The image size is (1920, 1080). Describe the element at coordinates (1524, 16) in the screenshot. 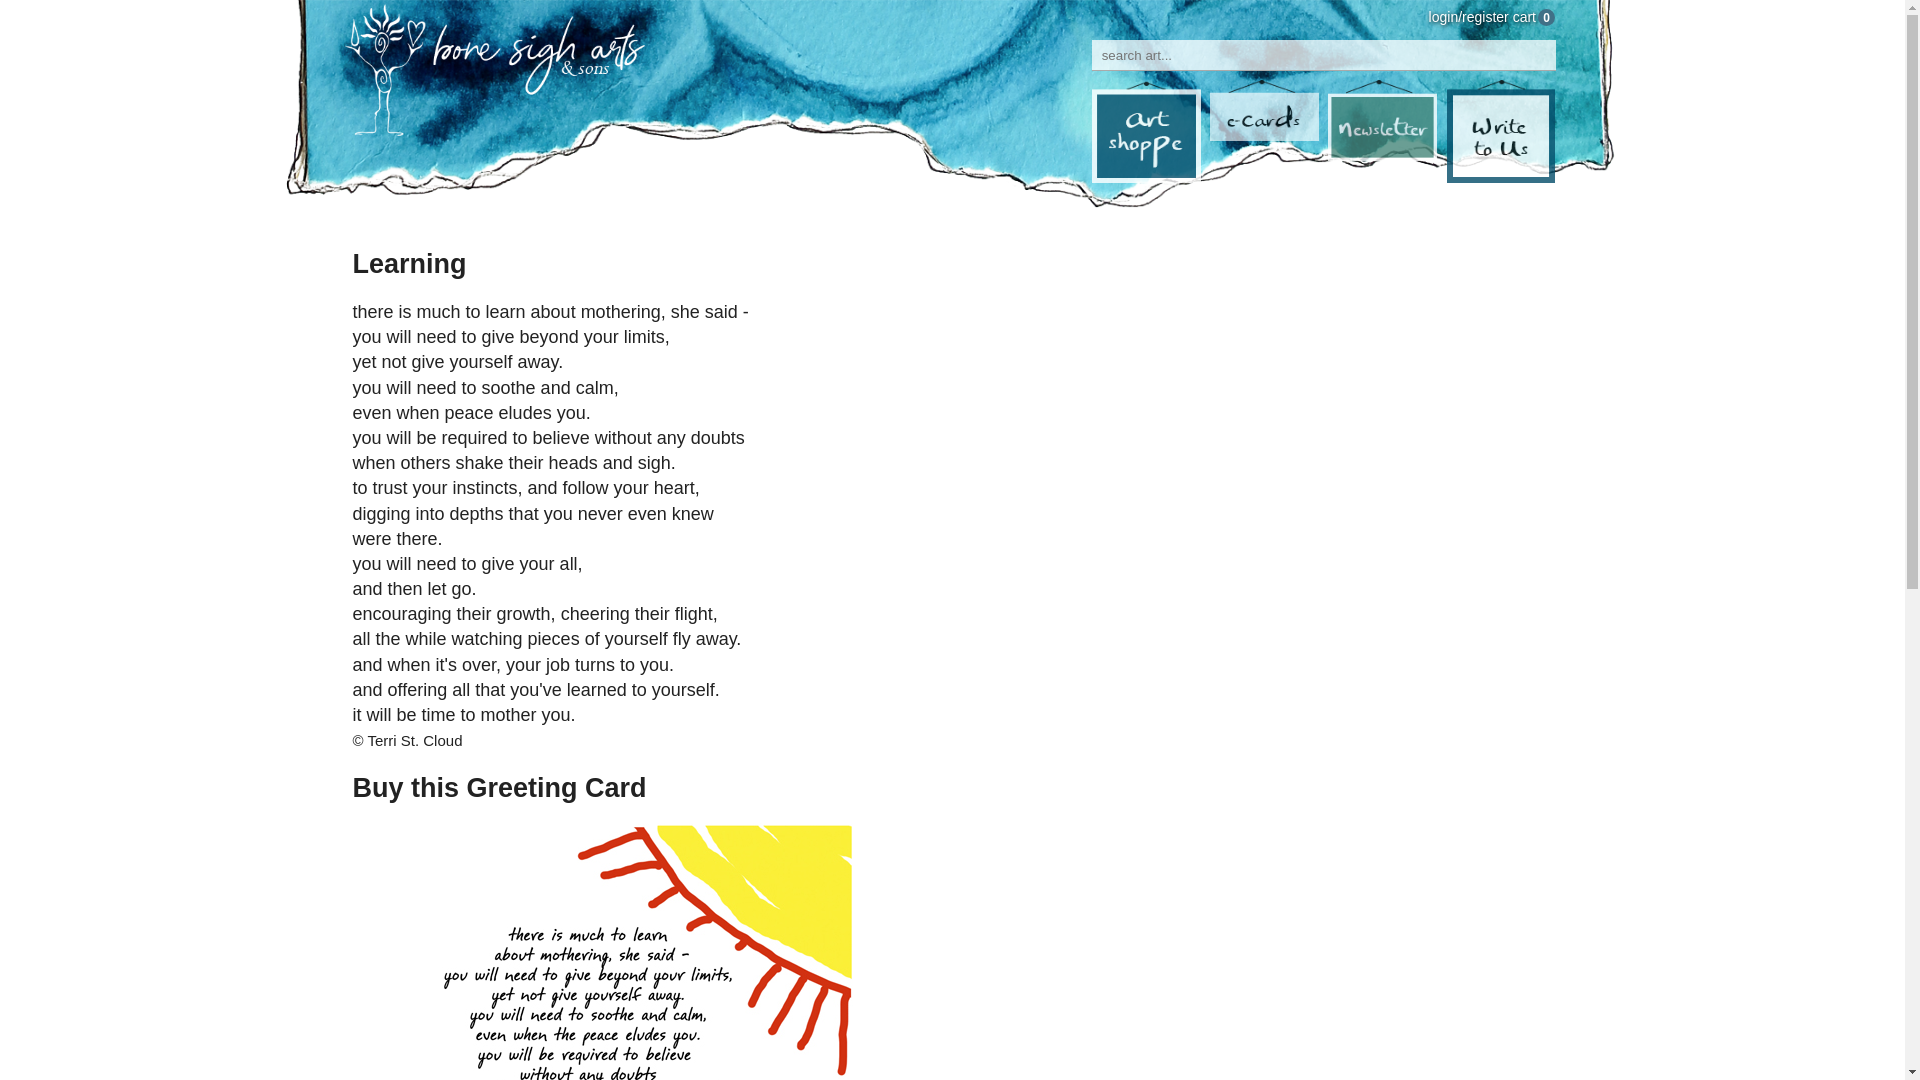

I see `cart` at that location.